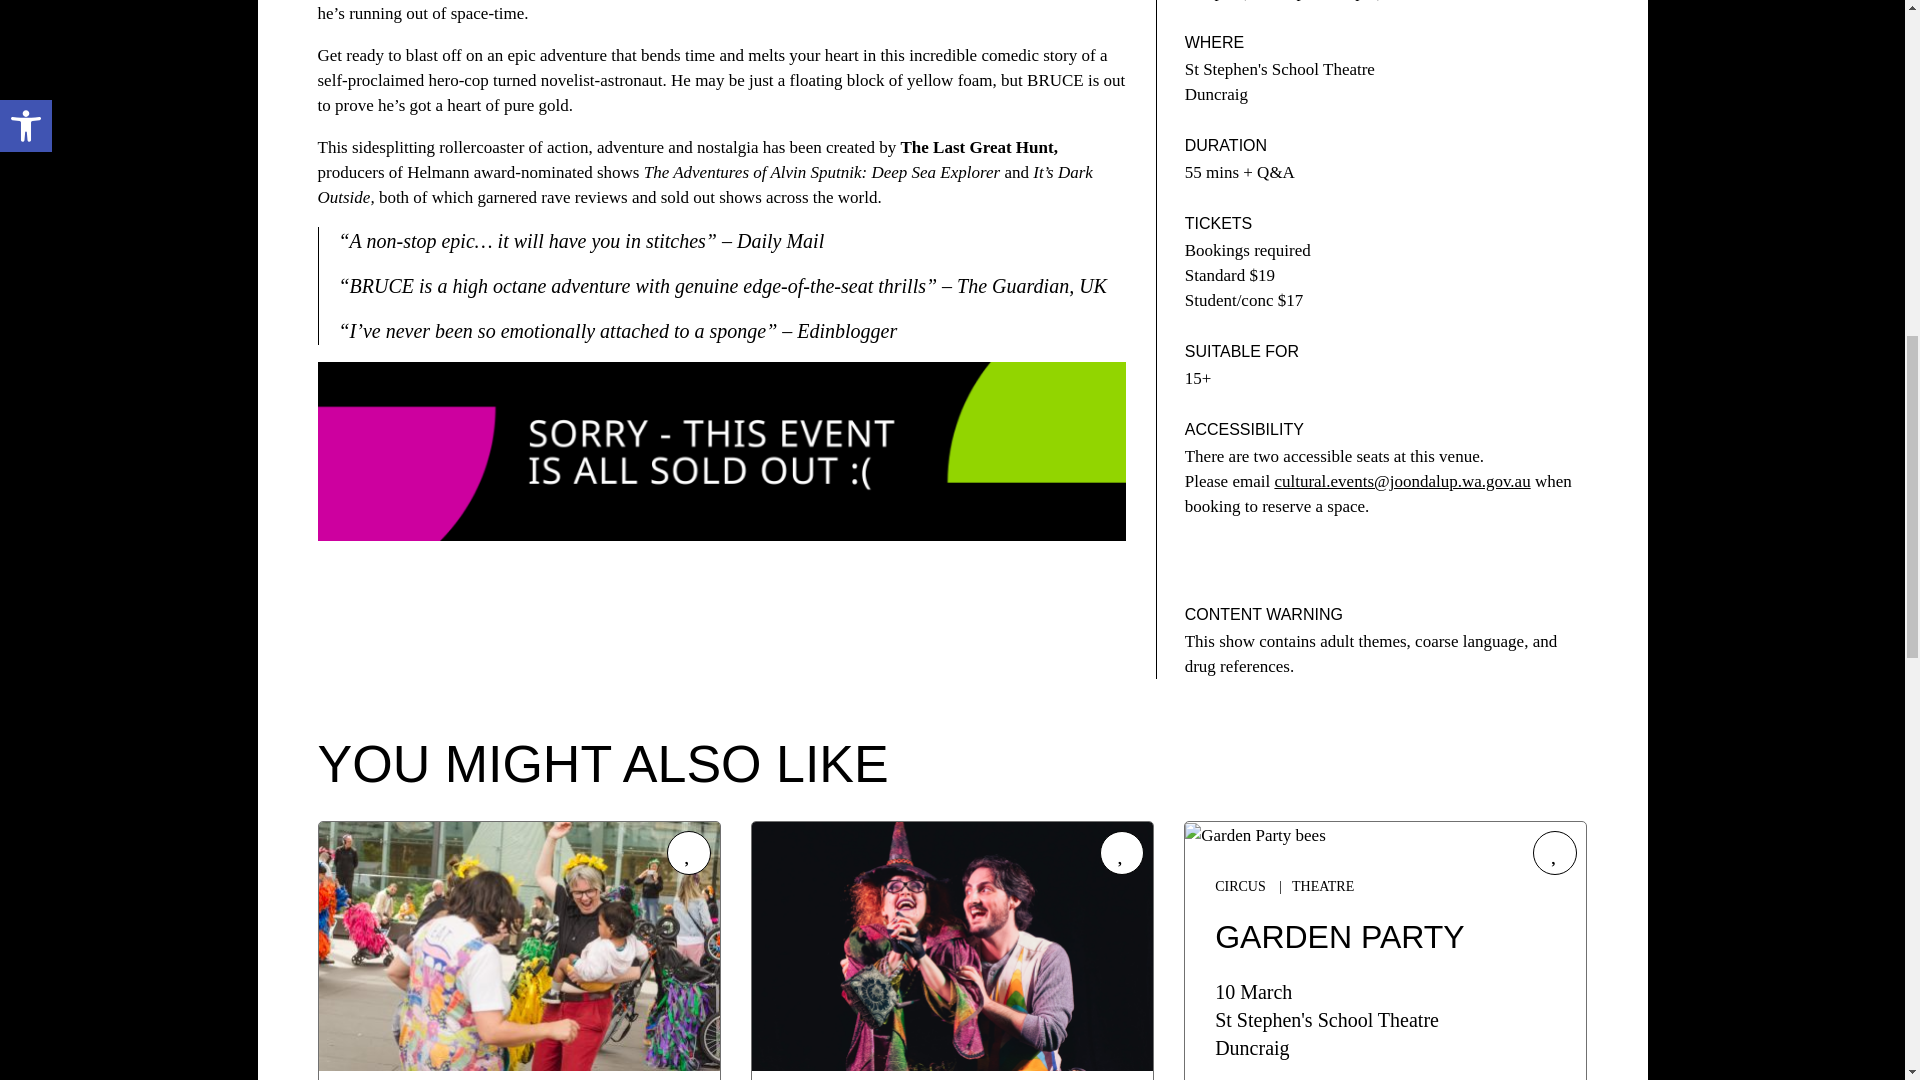  I want to click on 3683, so click(1122, 852).